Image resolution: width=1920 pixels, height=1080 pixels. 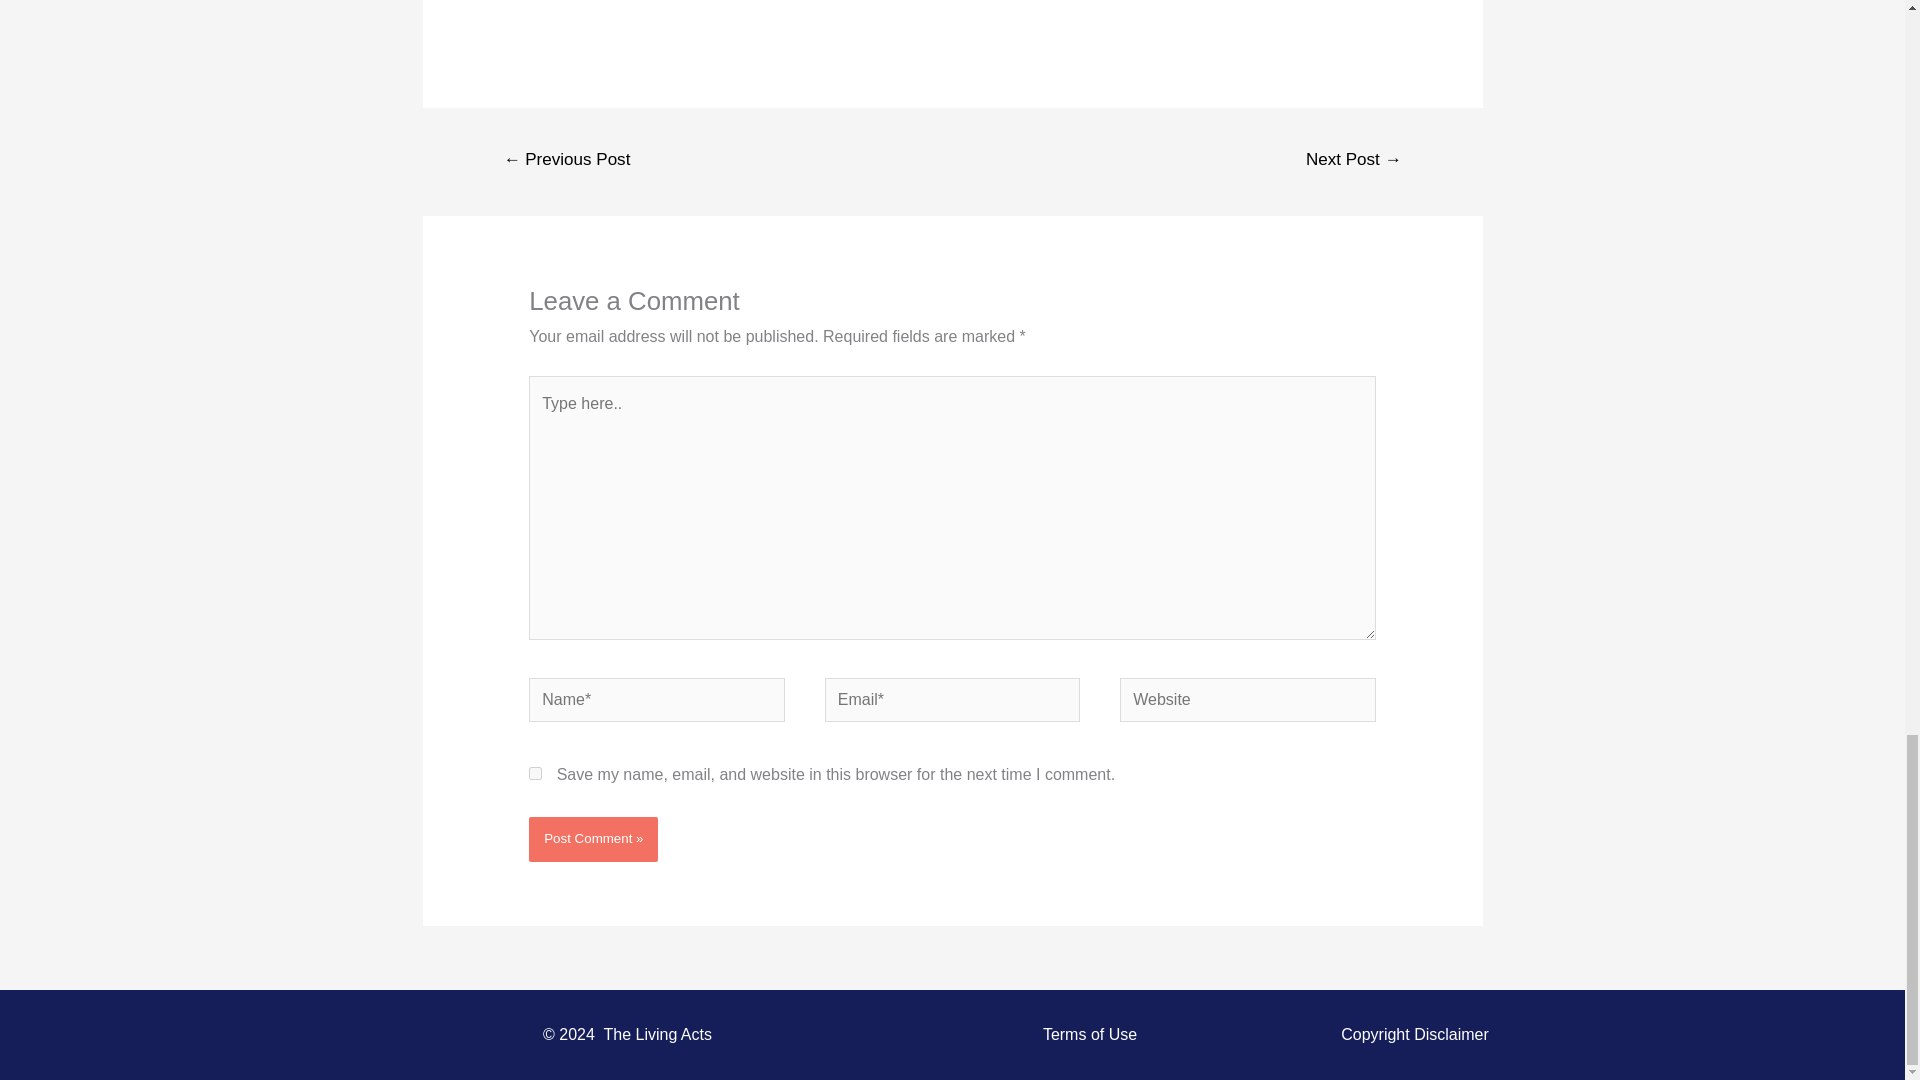 What do you see at coordinates (1089, 1034) in the screenshot?
I see `Terms of Use` at bounding box center [1089, 1034].